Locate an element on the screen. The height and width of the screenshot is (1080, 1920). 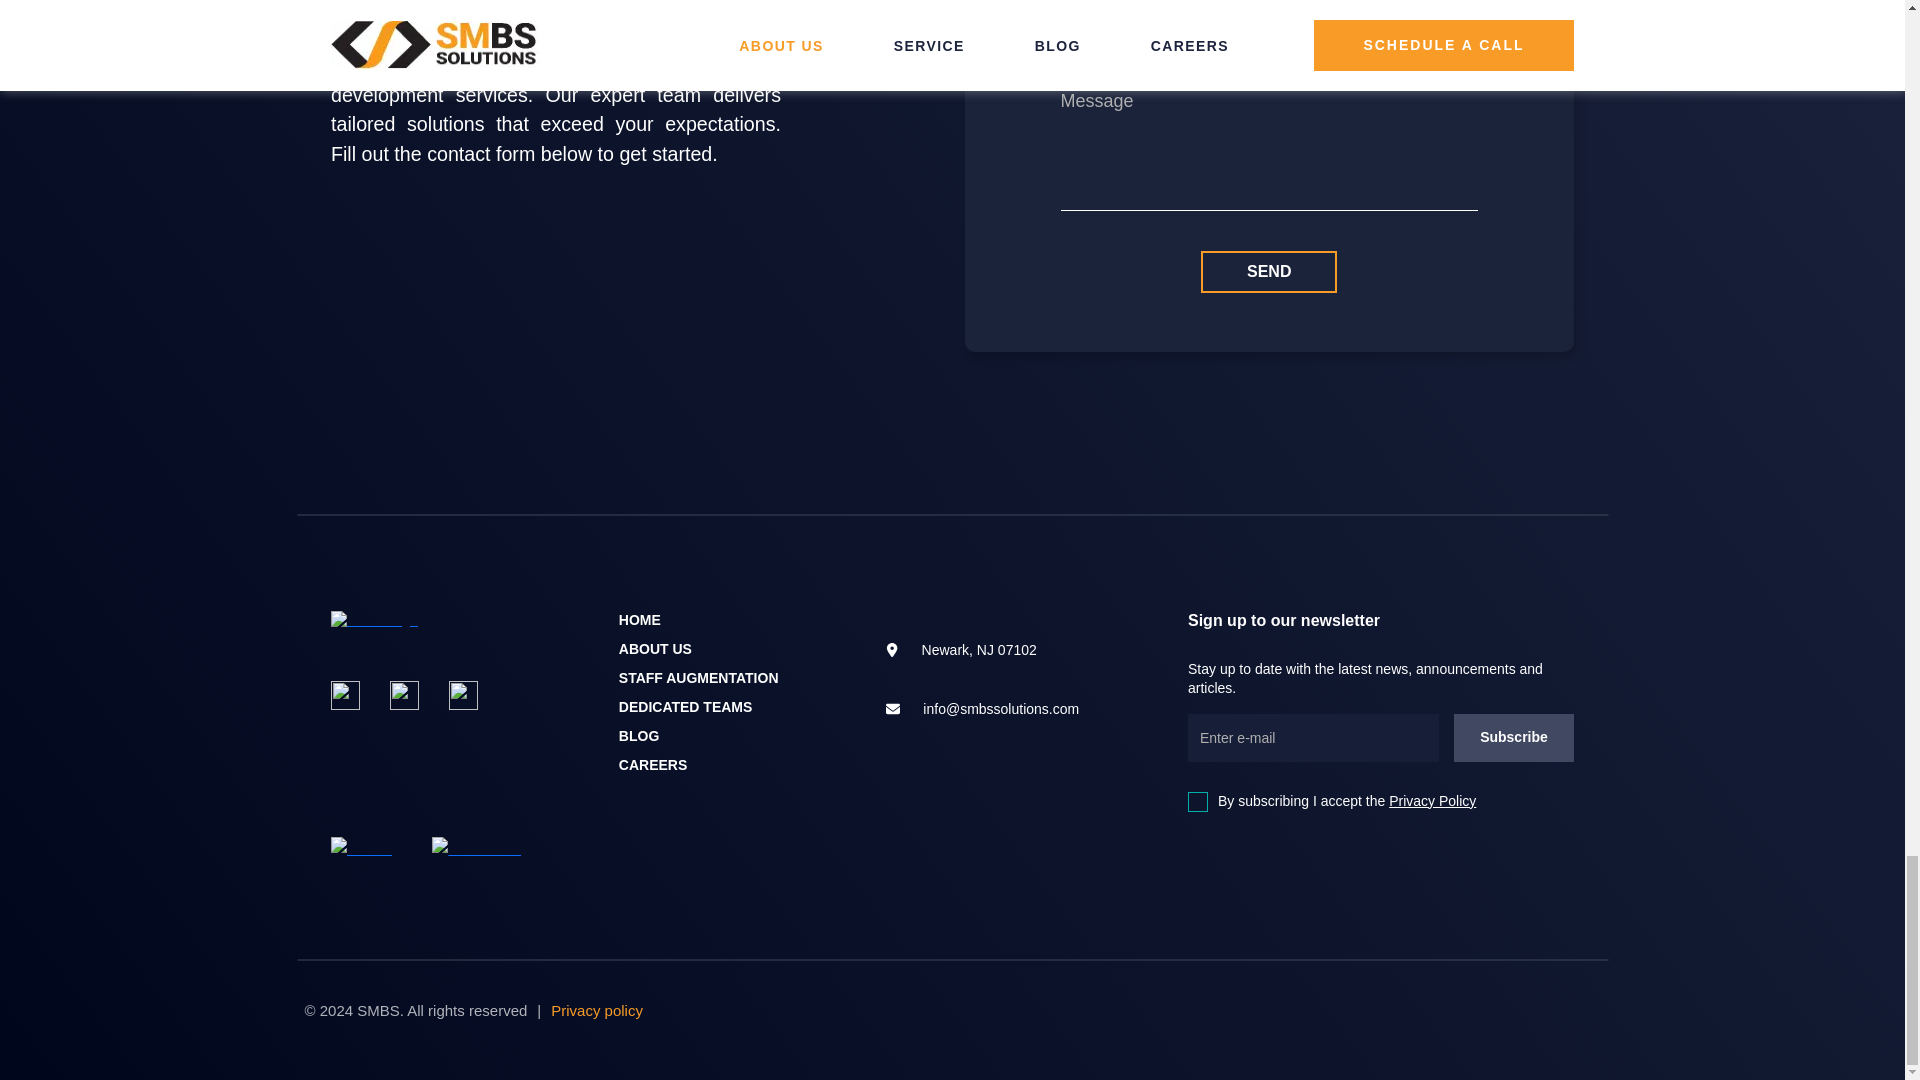
DEDICATED TEAMS is located at coordinates (685, 705).